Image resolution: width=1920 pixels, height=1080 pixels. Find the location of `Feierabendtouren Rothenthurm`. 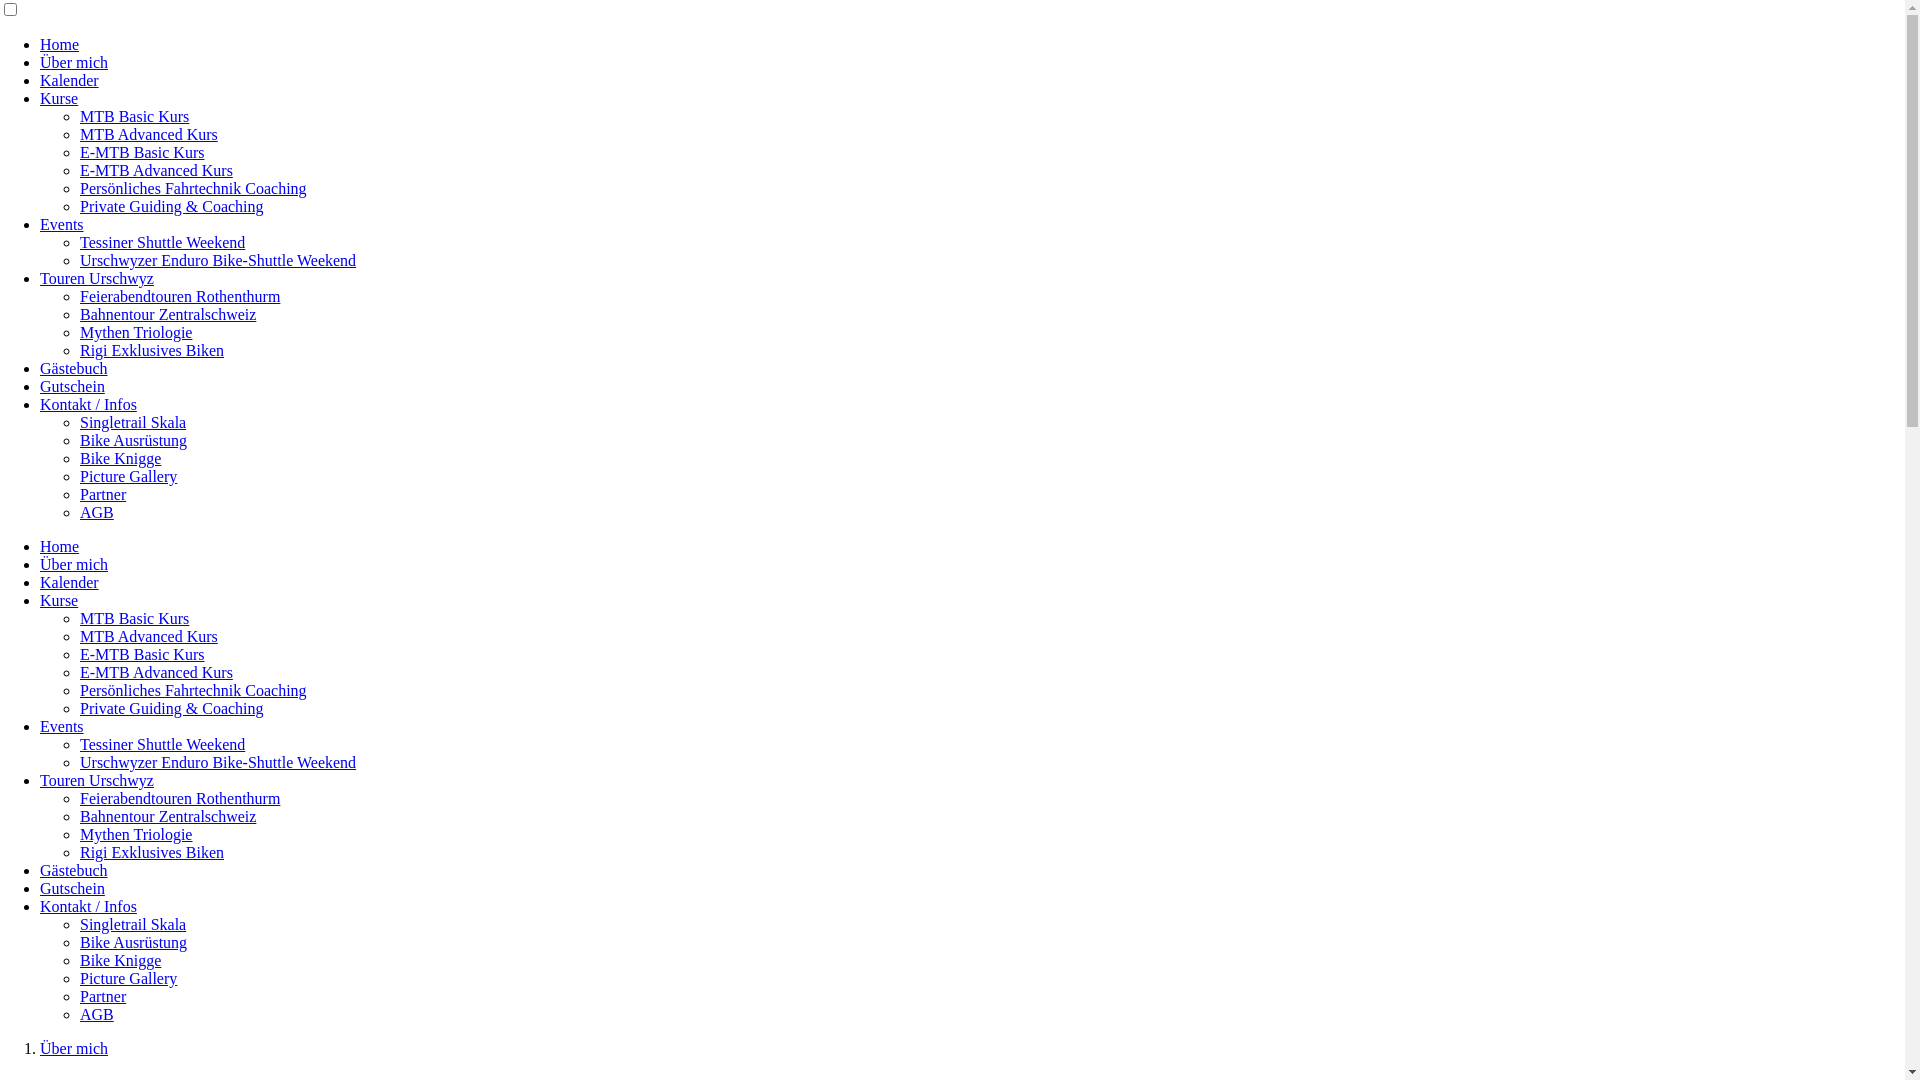

Feierabendtouren Rothenthurm is located at coordinates (180, 296).